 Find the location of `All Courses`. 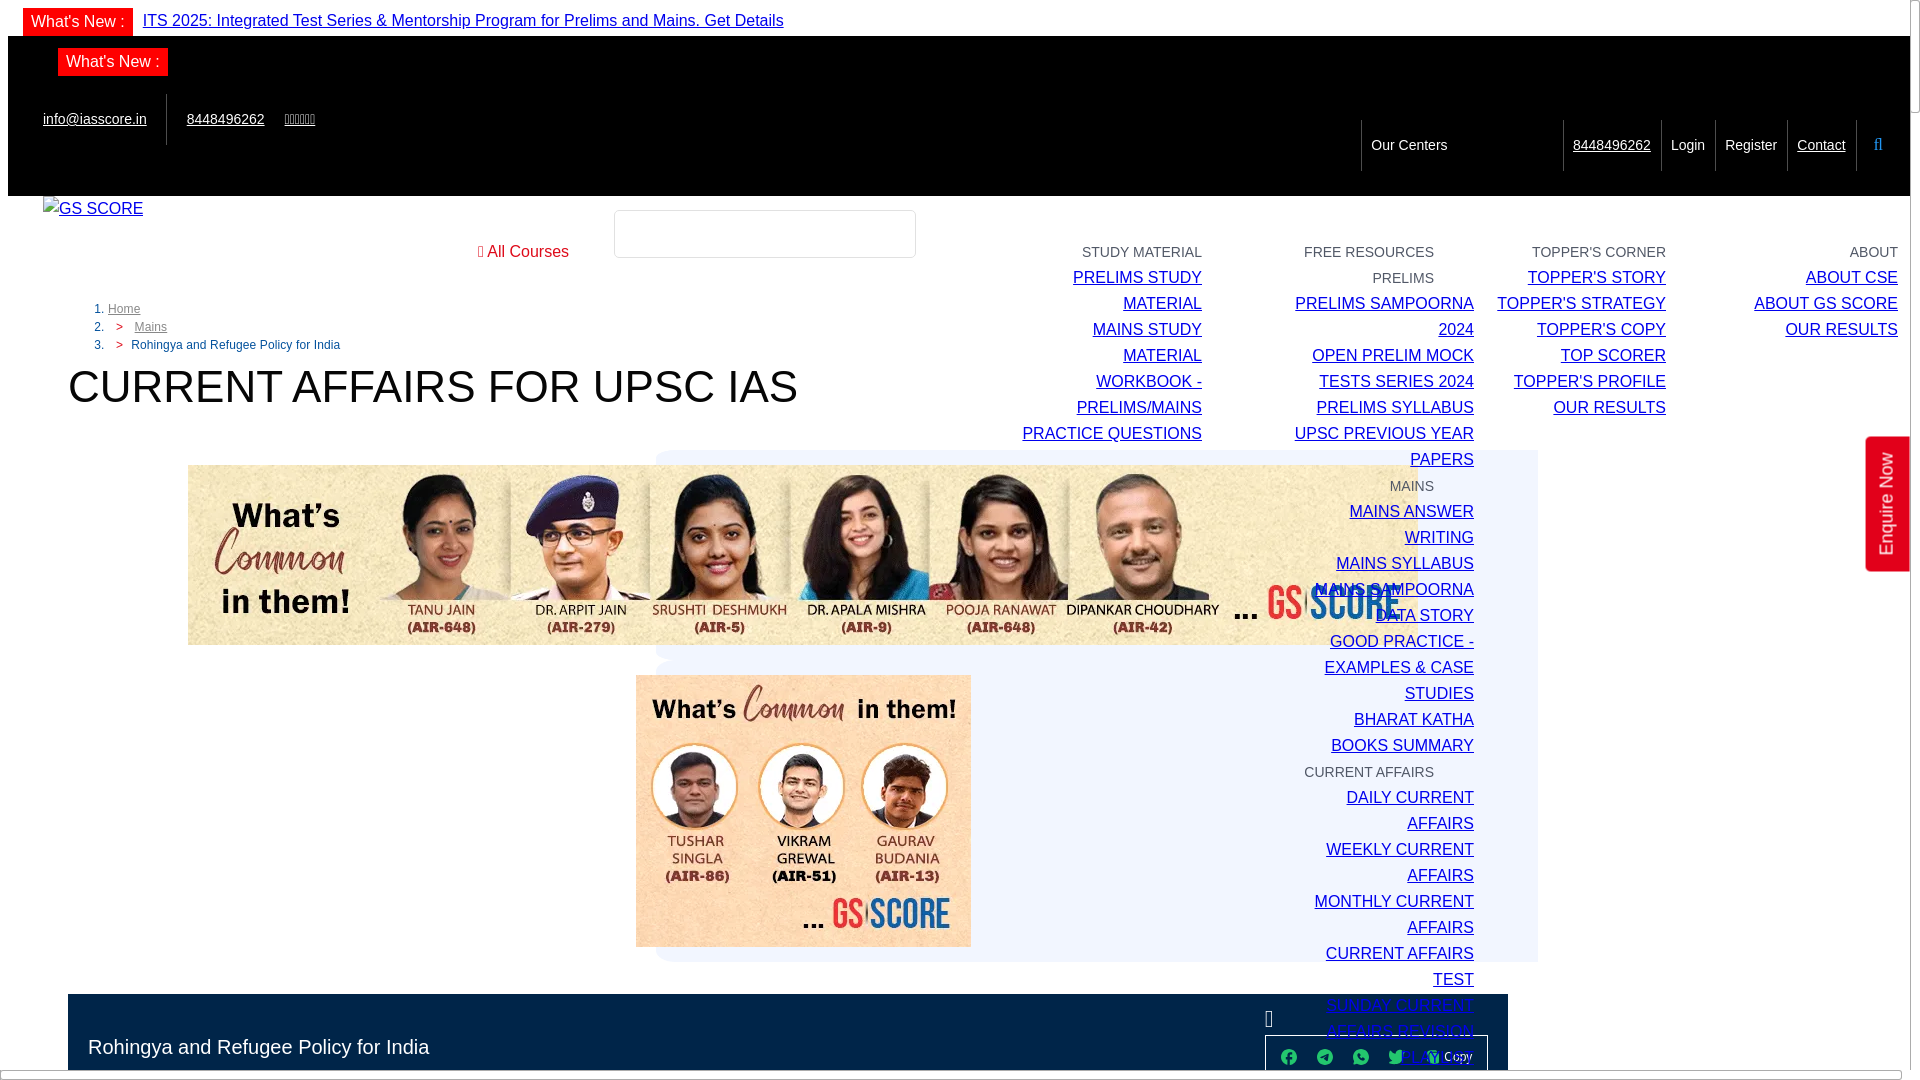

All Courses is located at coordinates (523, 251).